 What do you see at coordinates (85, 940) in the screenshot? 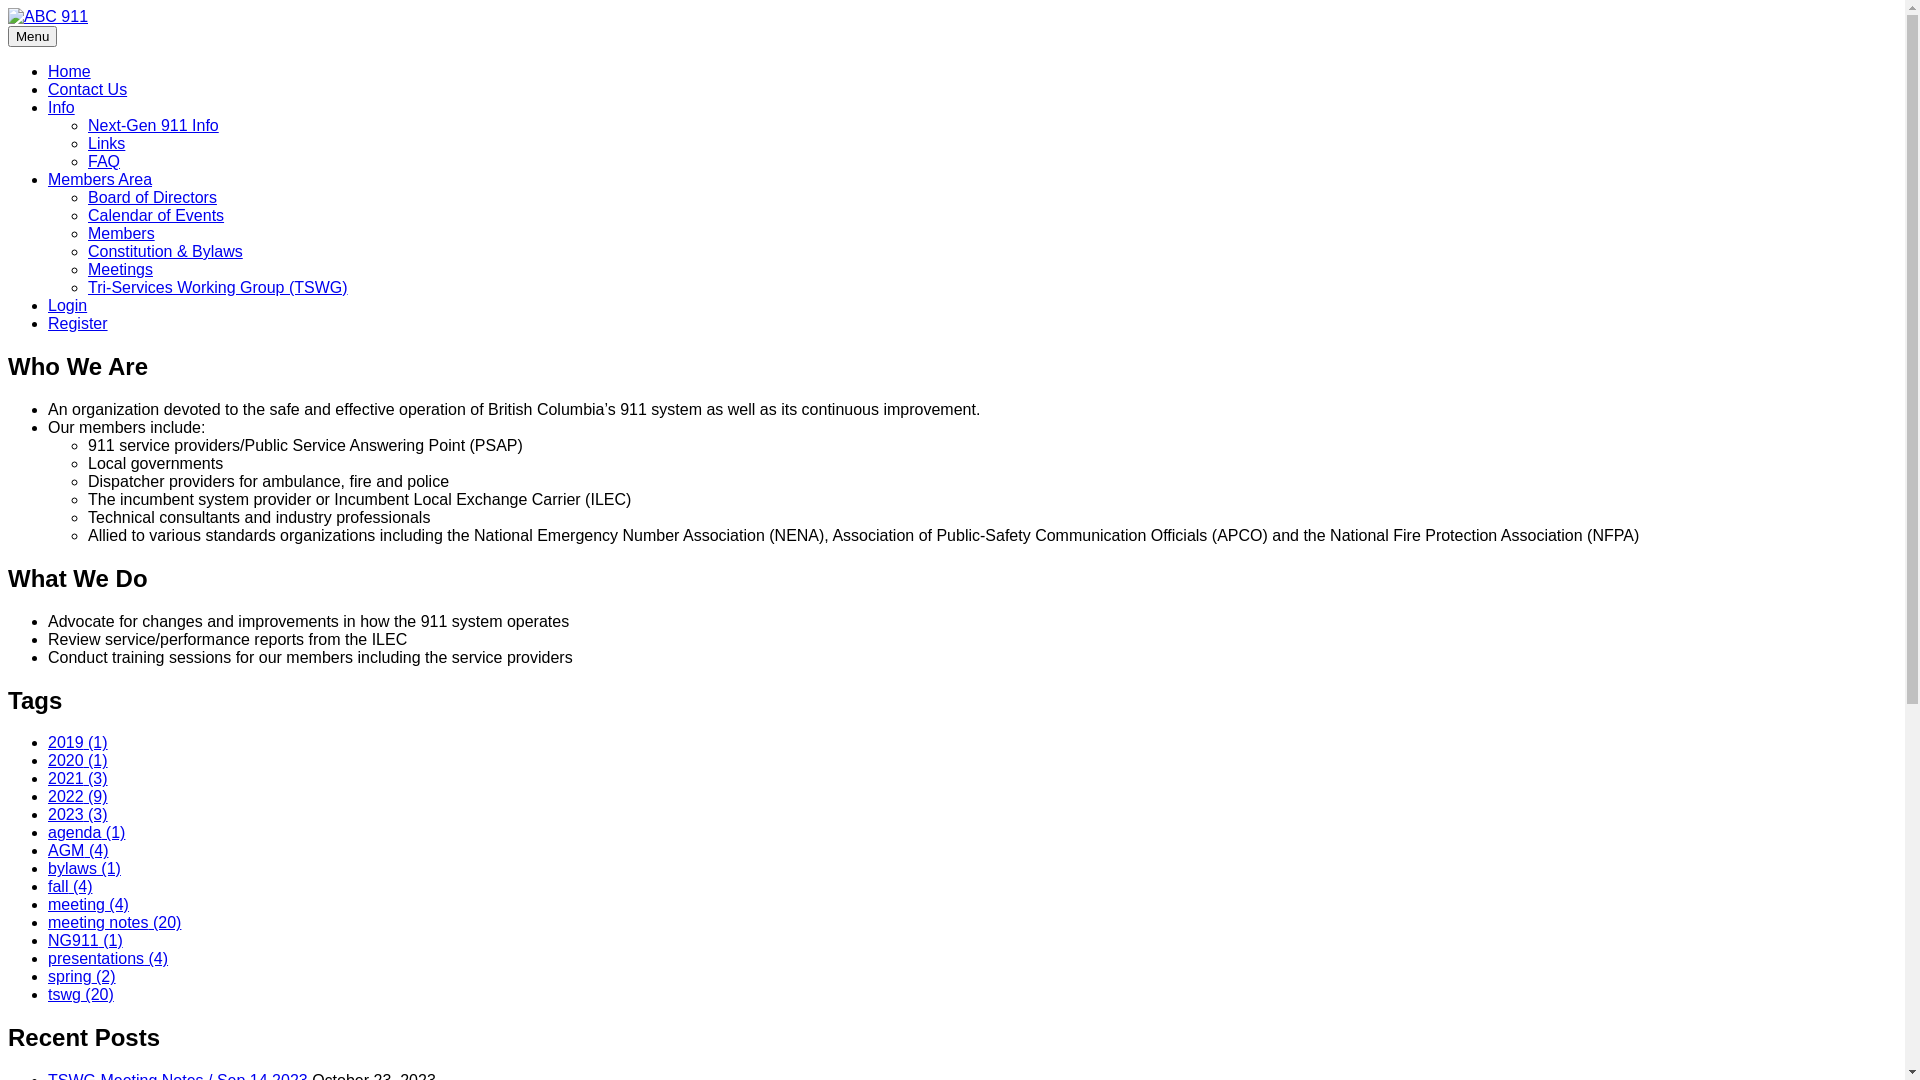
I see `NG911 (1)` at bounding box center [85, 940].